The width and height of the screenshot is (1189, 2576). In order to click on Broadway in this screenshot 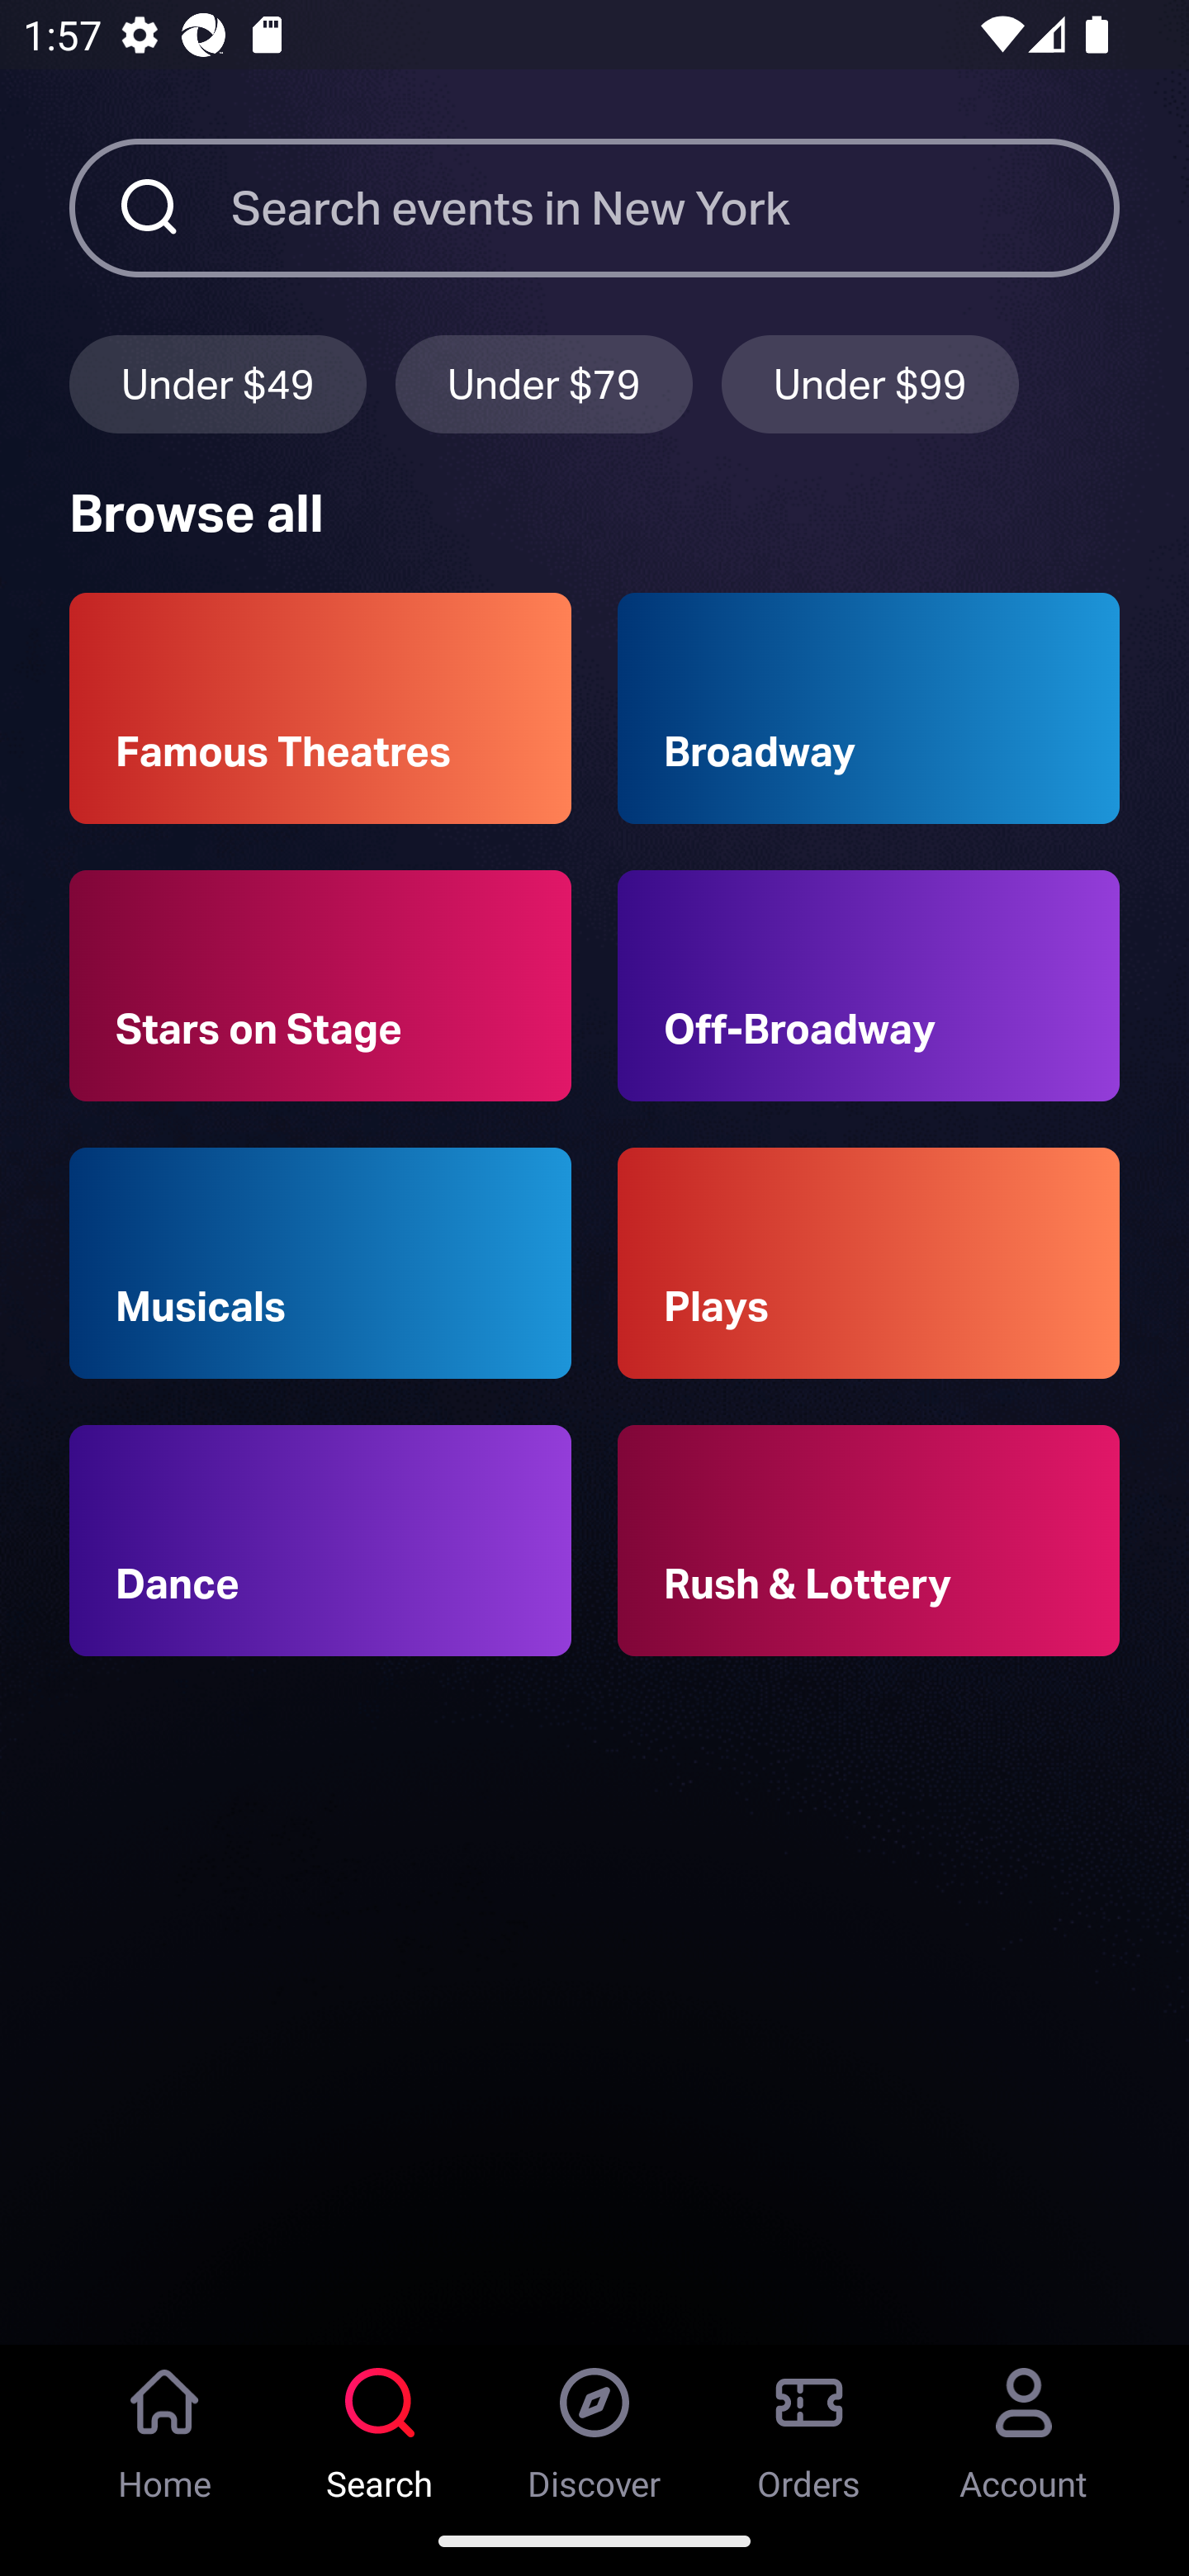, I will do `click(869, 708)`.